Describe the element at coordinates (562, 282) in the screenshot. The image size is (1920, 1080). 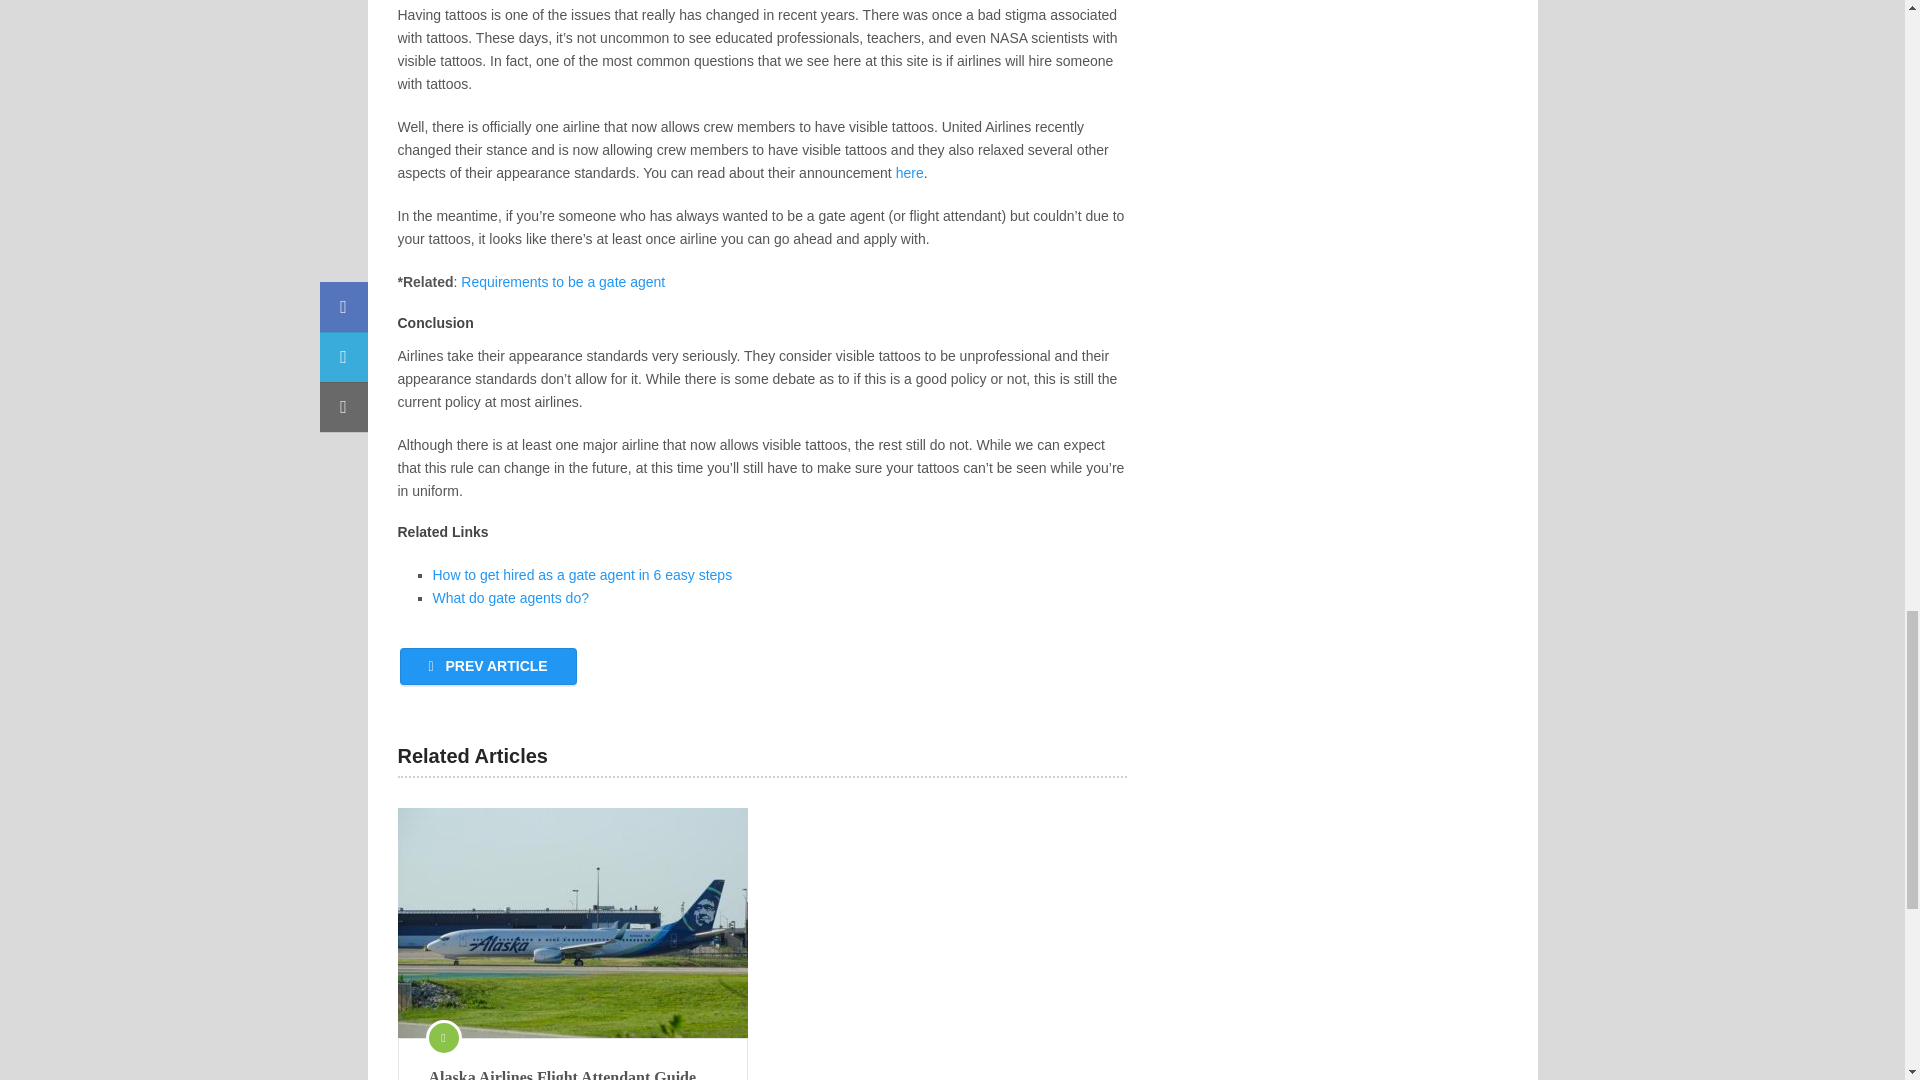
I see `Requirements to be a gate agent` at that location.